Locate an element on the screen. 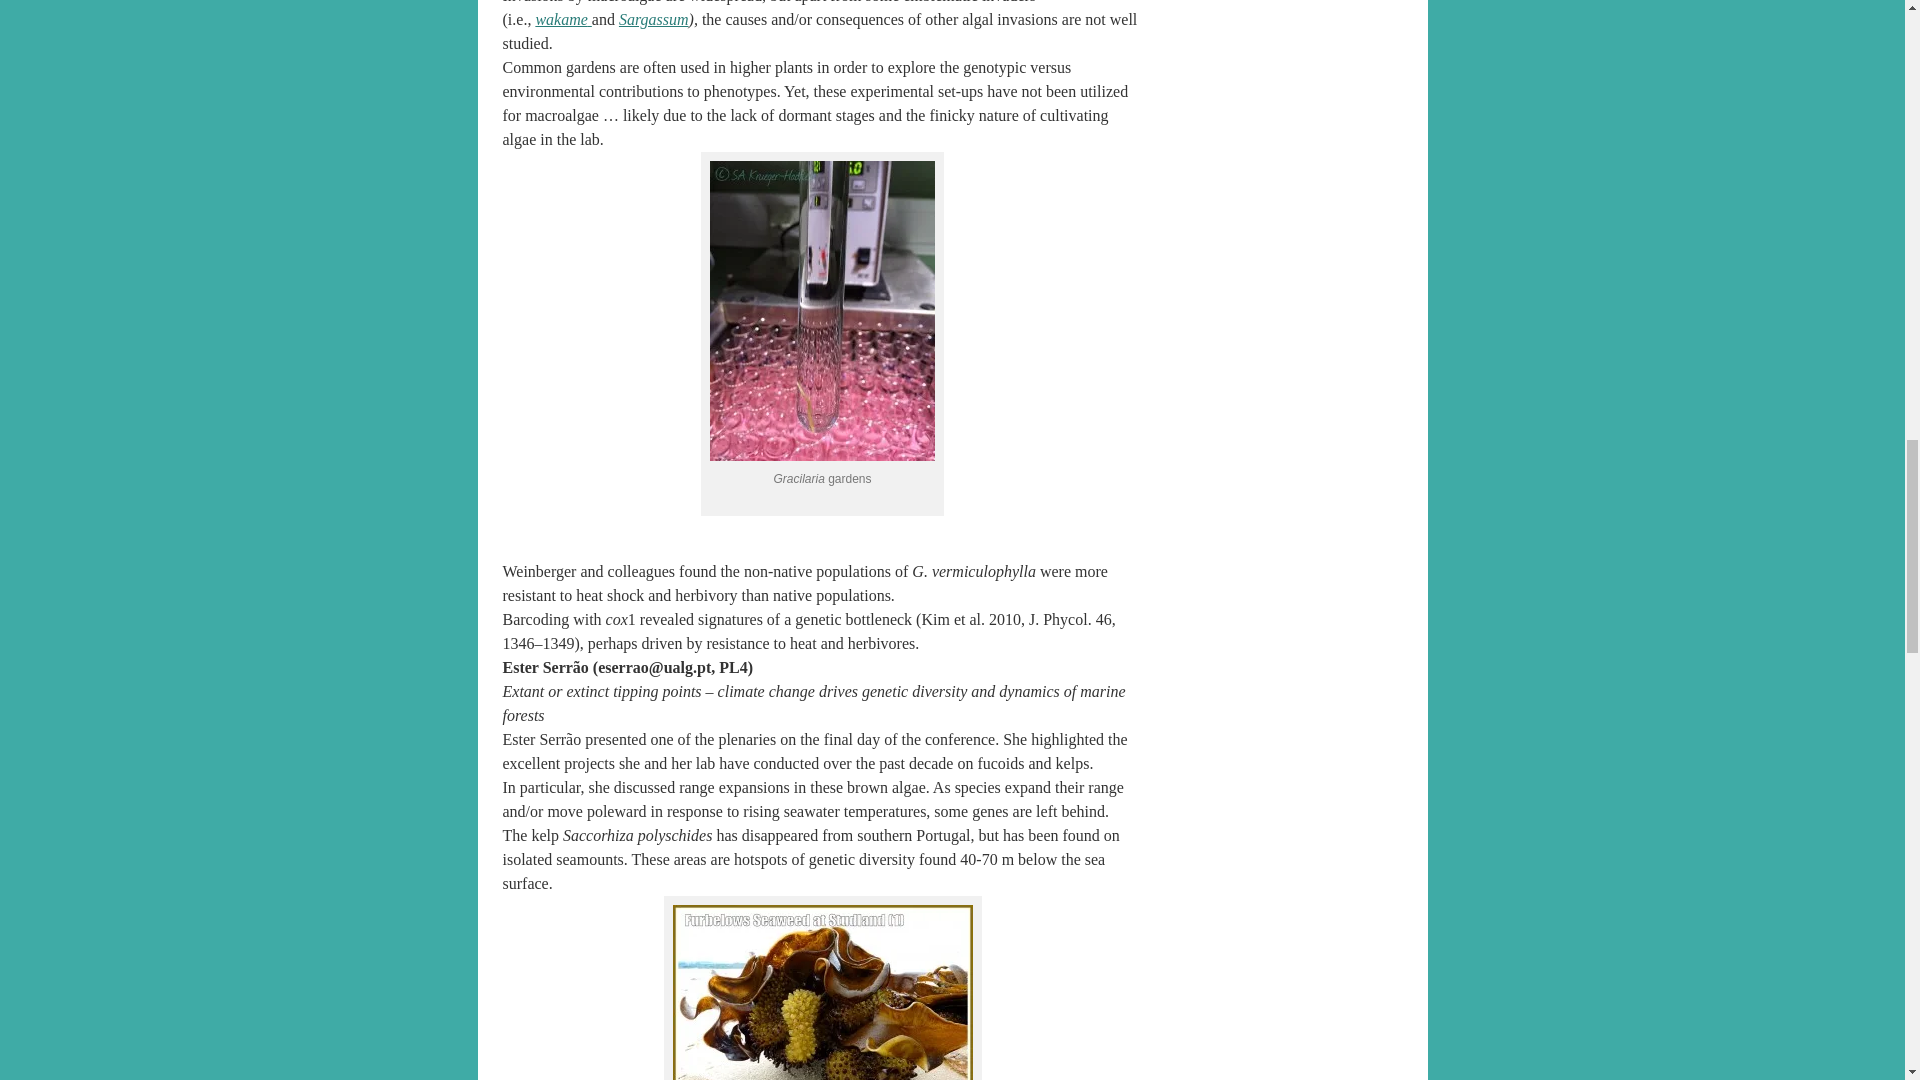  Sargassum is located at coordinates (654, 19).